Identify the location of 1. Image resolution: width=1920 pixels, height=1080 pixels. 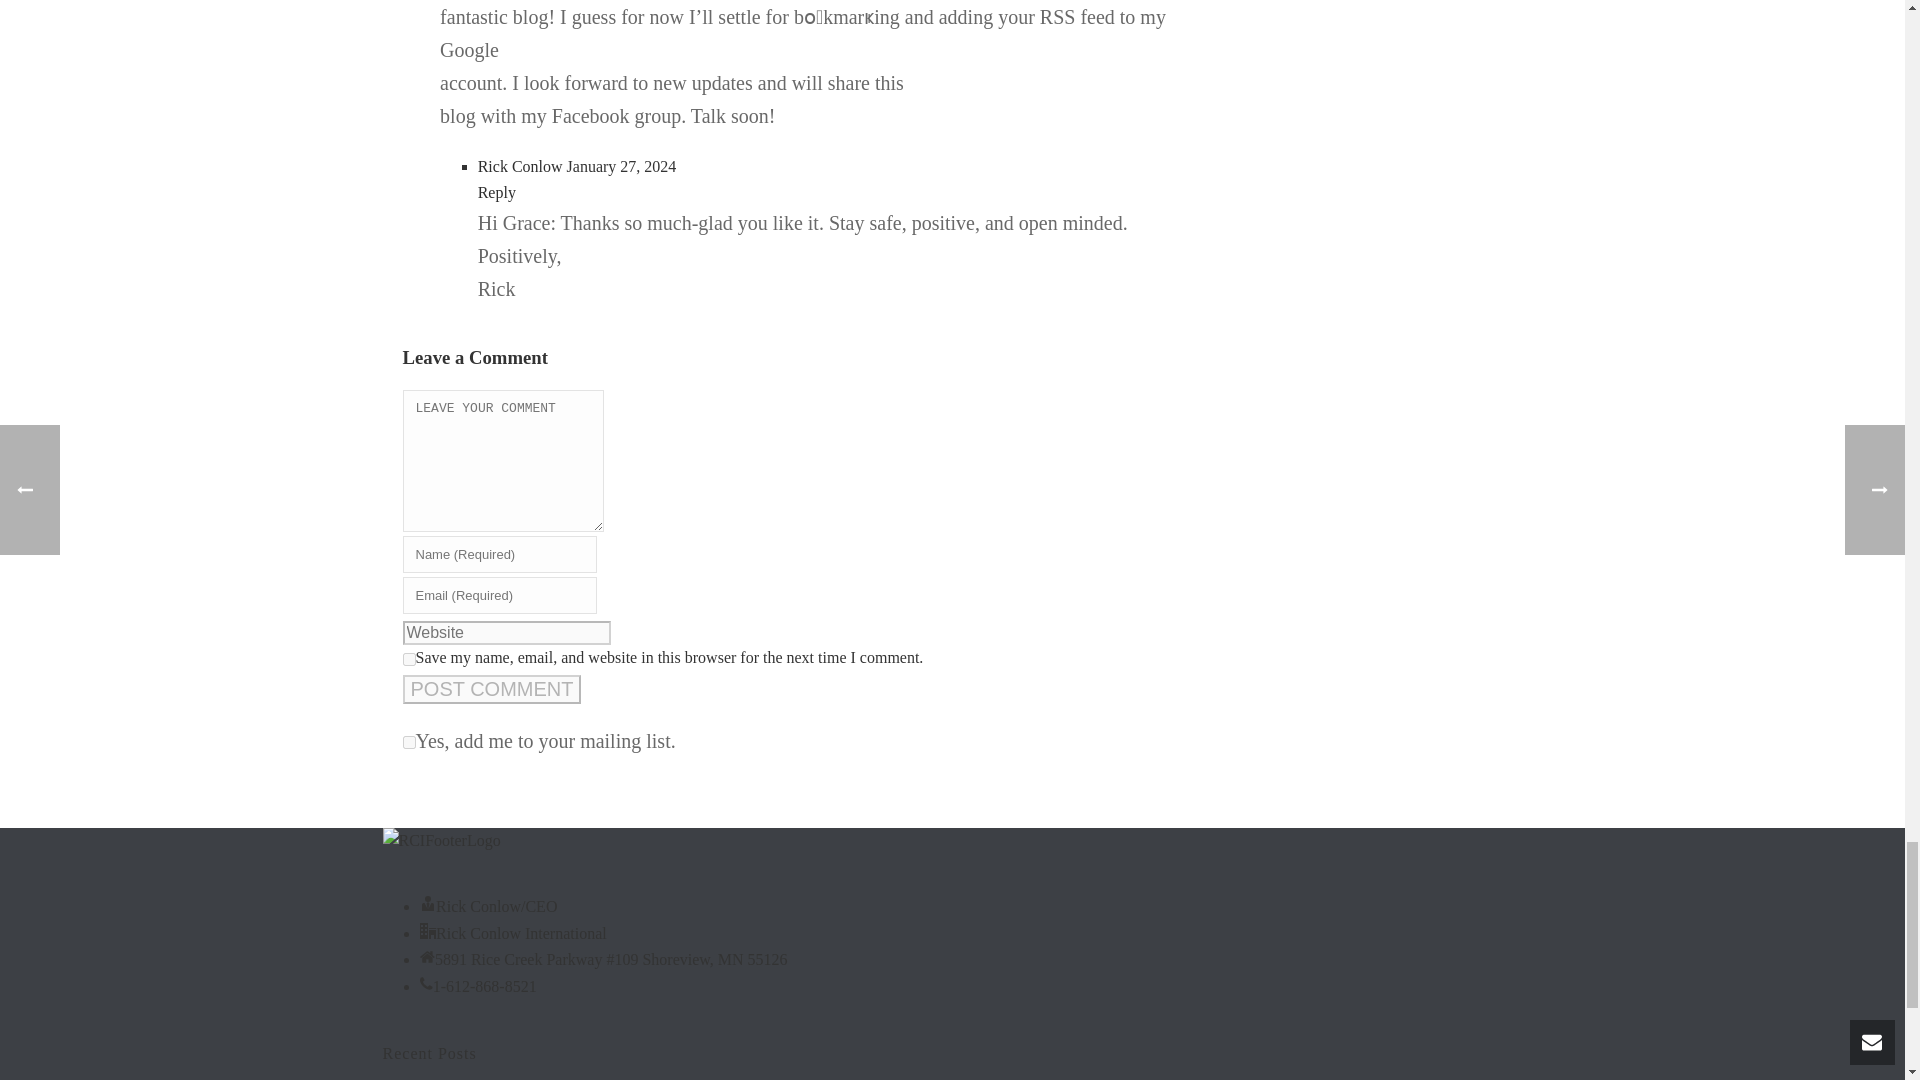
(408, 742).